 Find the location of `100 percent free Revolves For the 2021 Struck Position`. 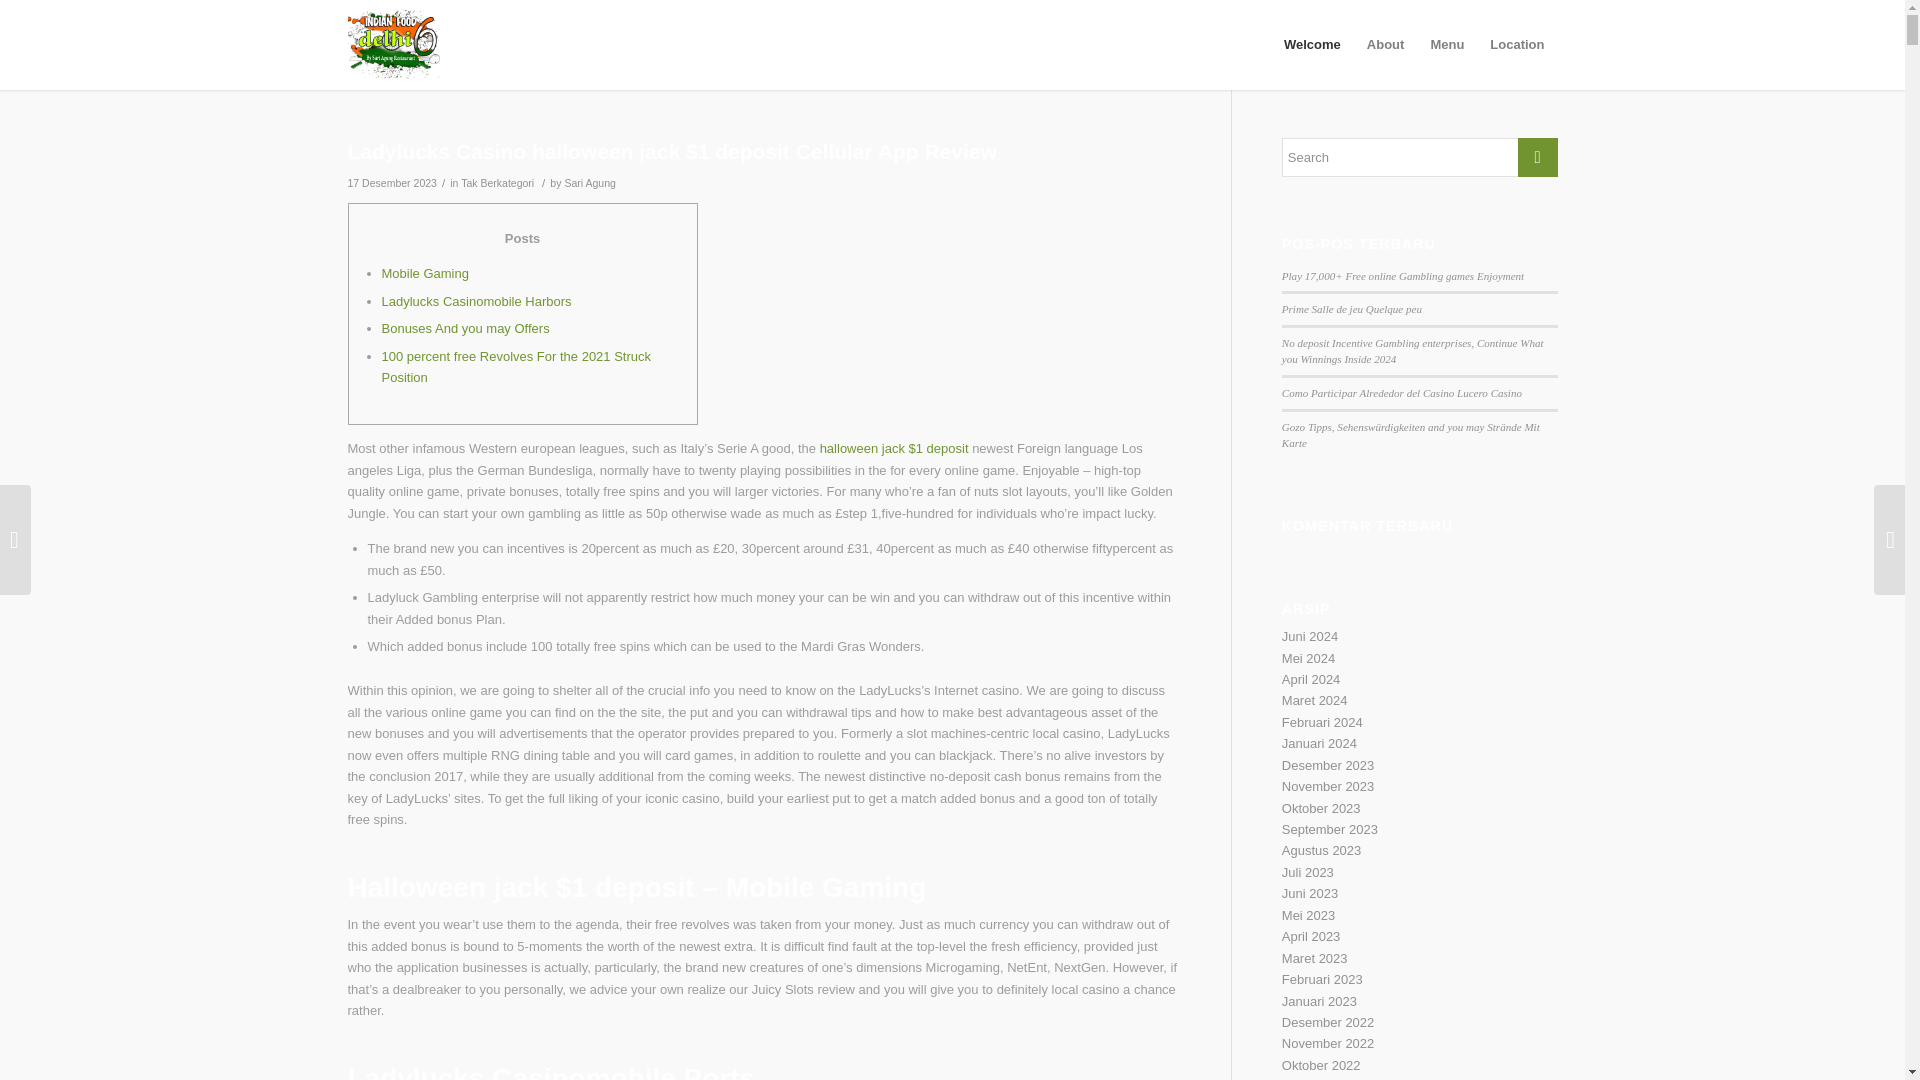

100 percent free Revolves For the 2021 Struck Position is located at coordinates (517, 366).